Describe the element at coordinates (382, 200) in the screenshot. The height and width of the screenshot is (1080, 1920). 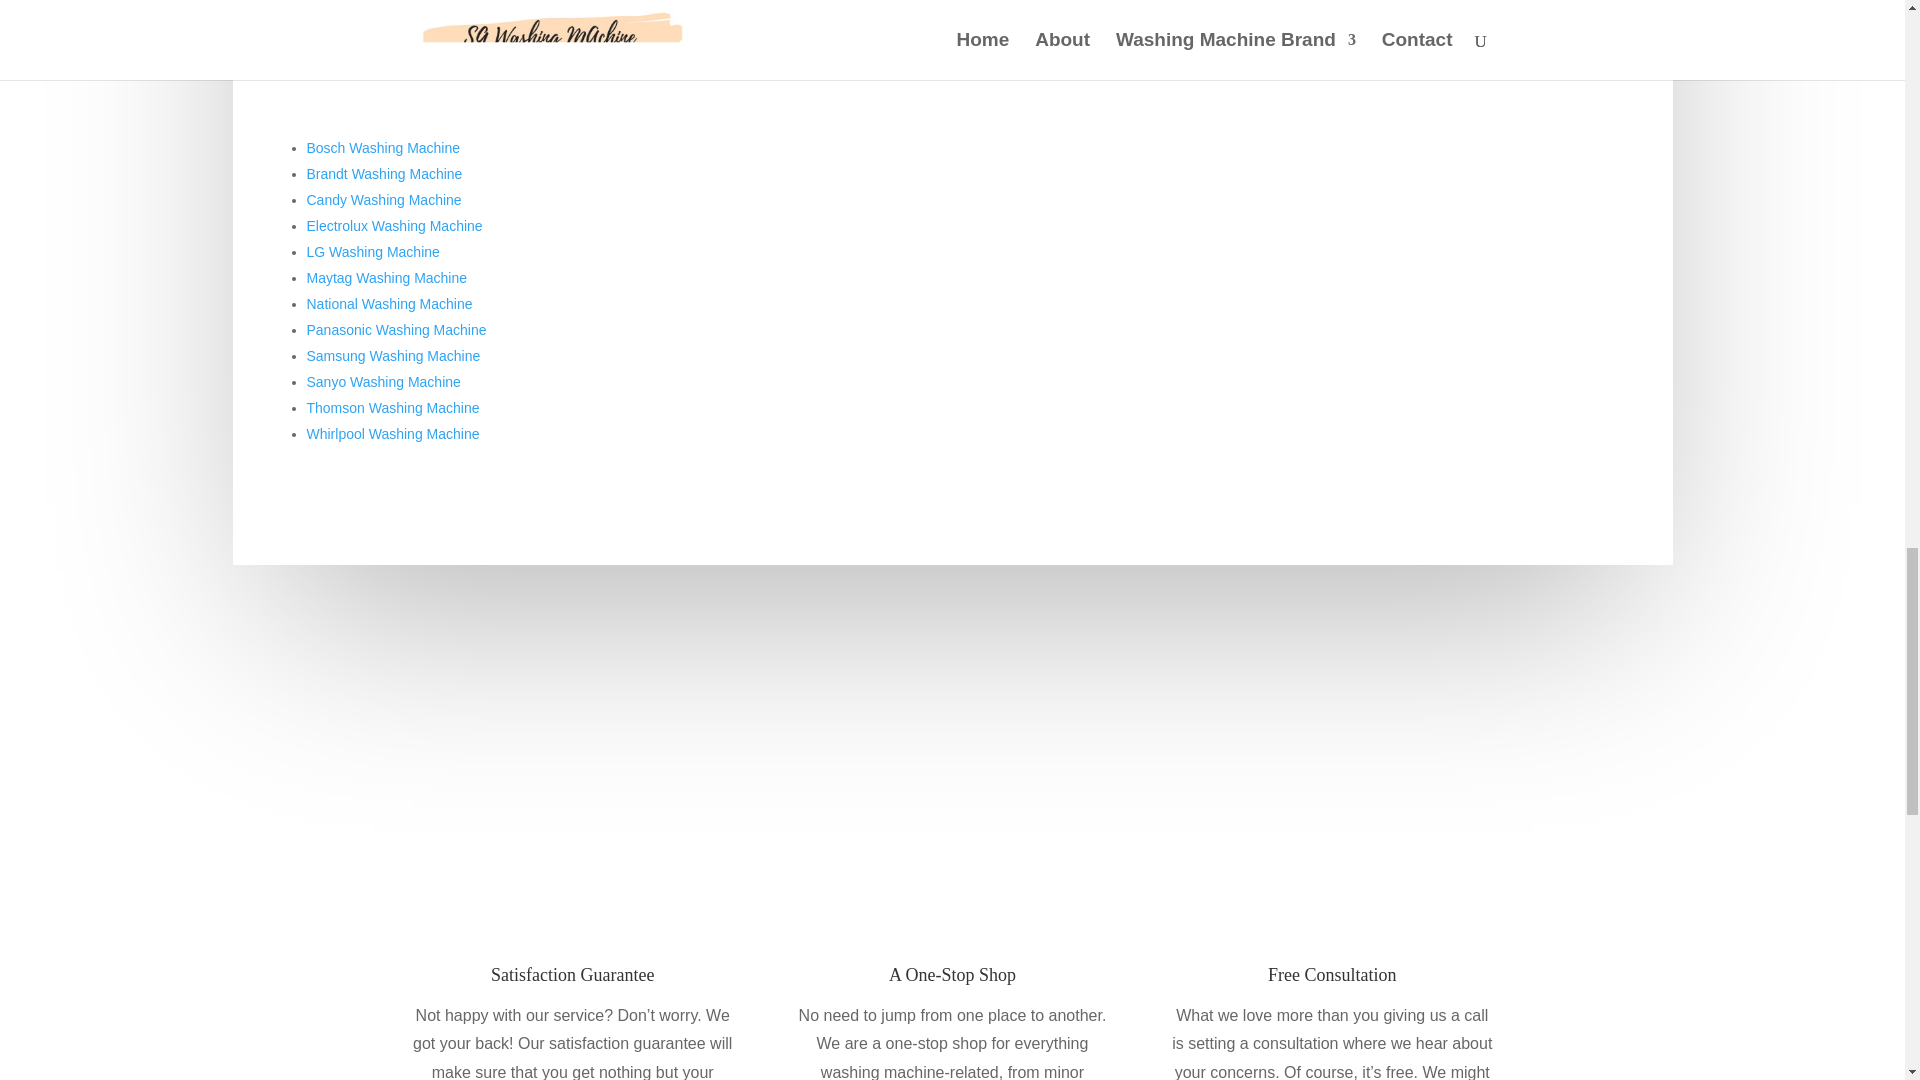
I see `Candy Washing Machine` at that location.